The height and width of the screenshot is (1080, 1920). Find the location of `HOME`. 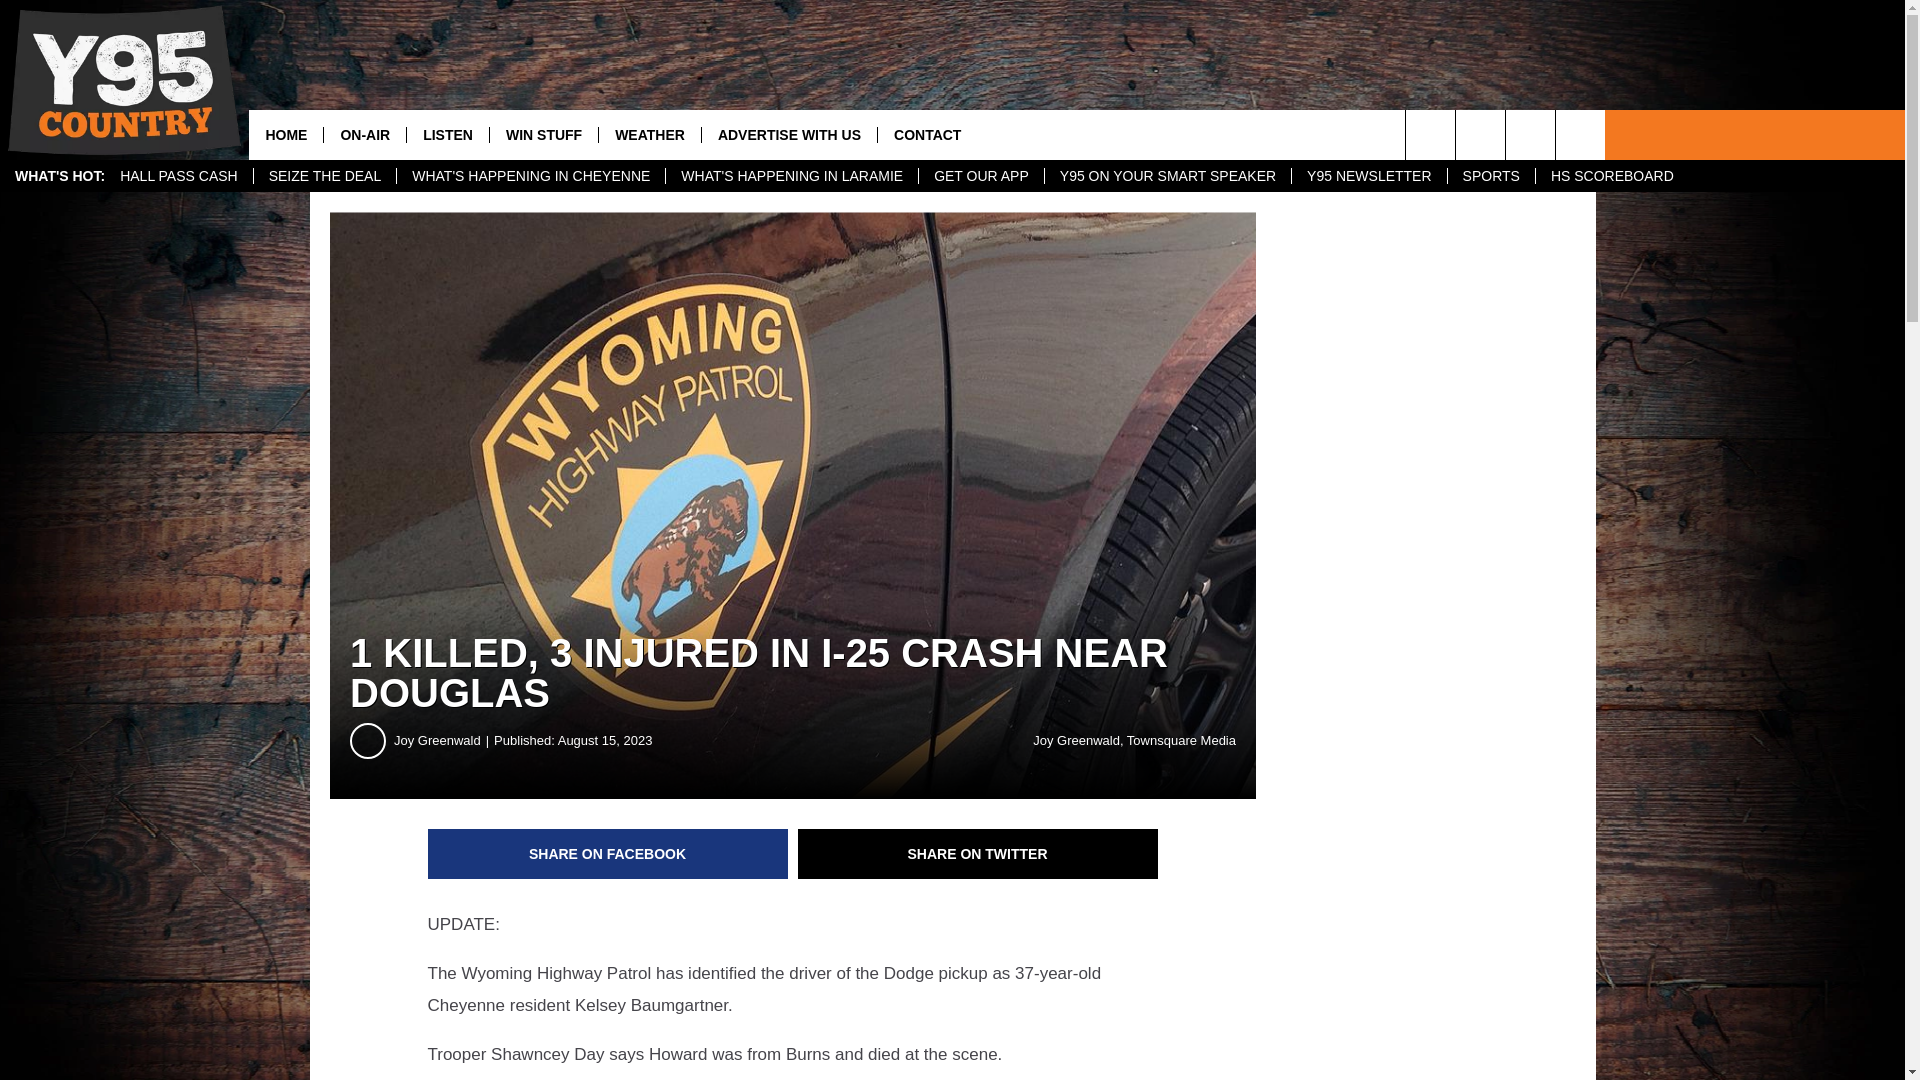

HOME is located at coordinates (286, 134).